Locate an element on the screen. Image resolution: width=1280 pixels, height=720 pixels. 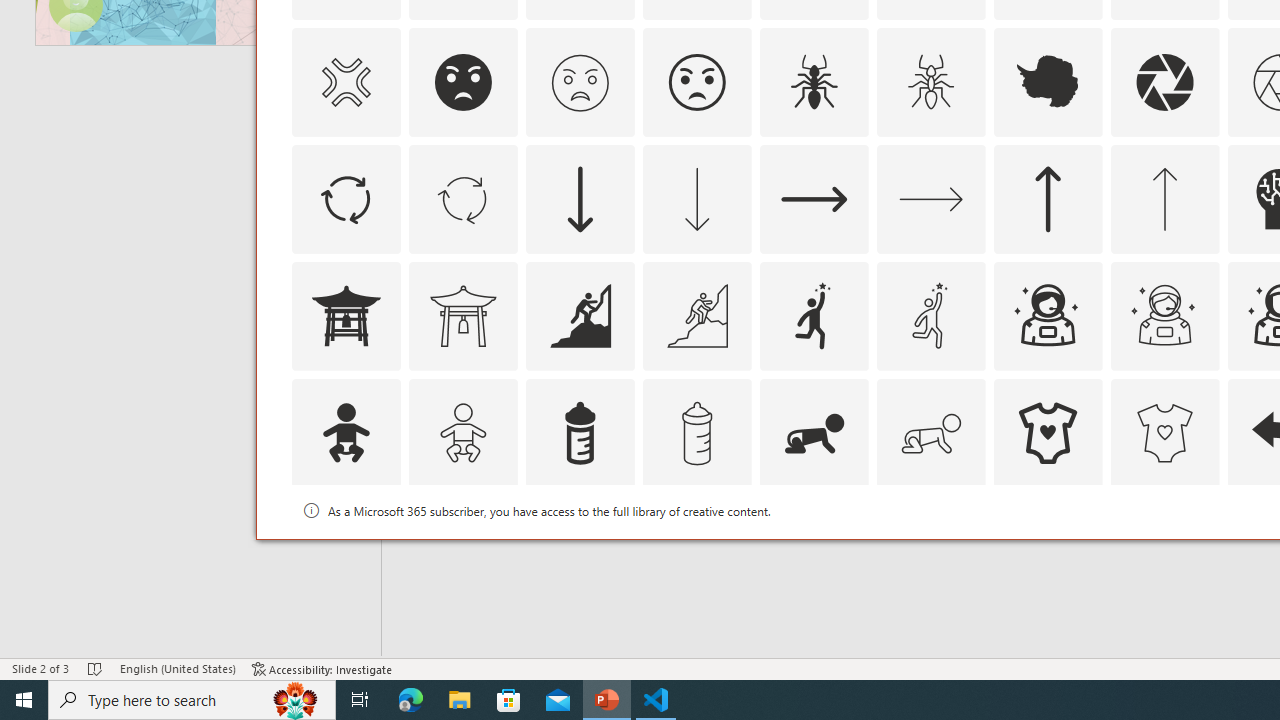
AutomationID: Icons_Badge4_M is located at coordinates (1048, 550).